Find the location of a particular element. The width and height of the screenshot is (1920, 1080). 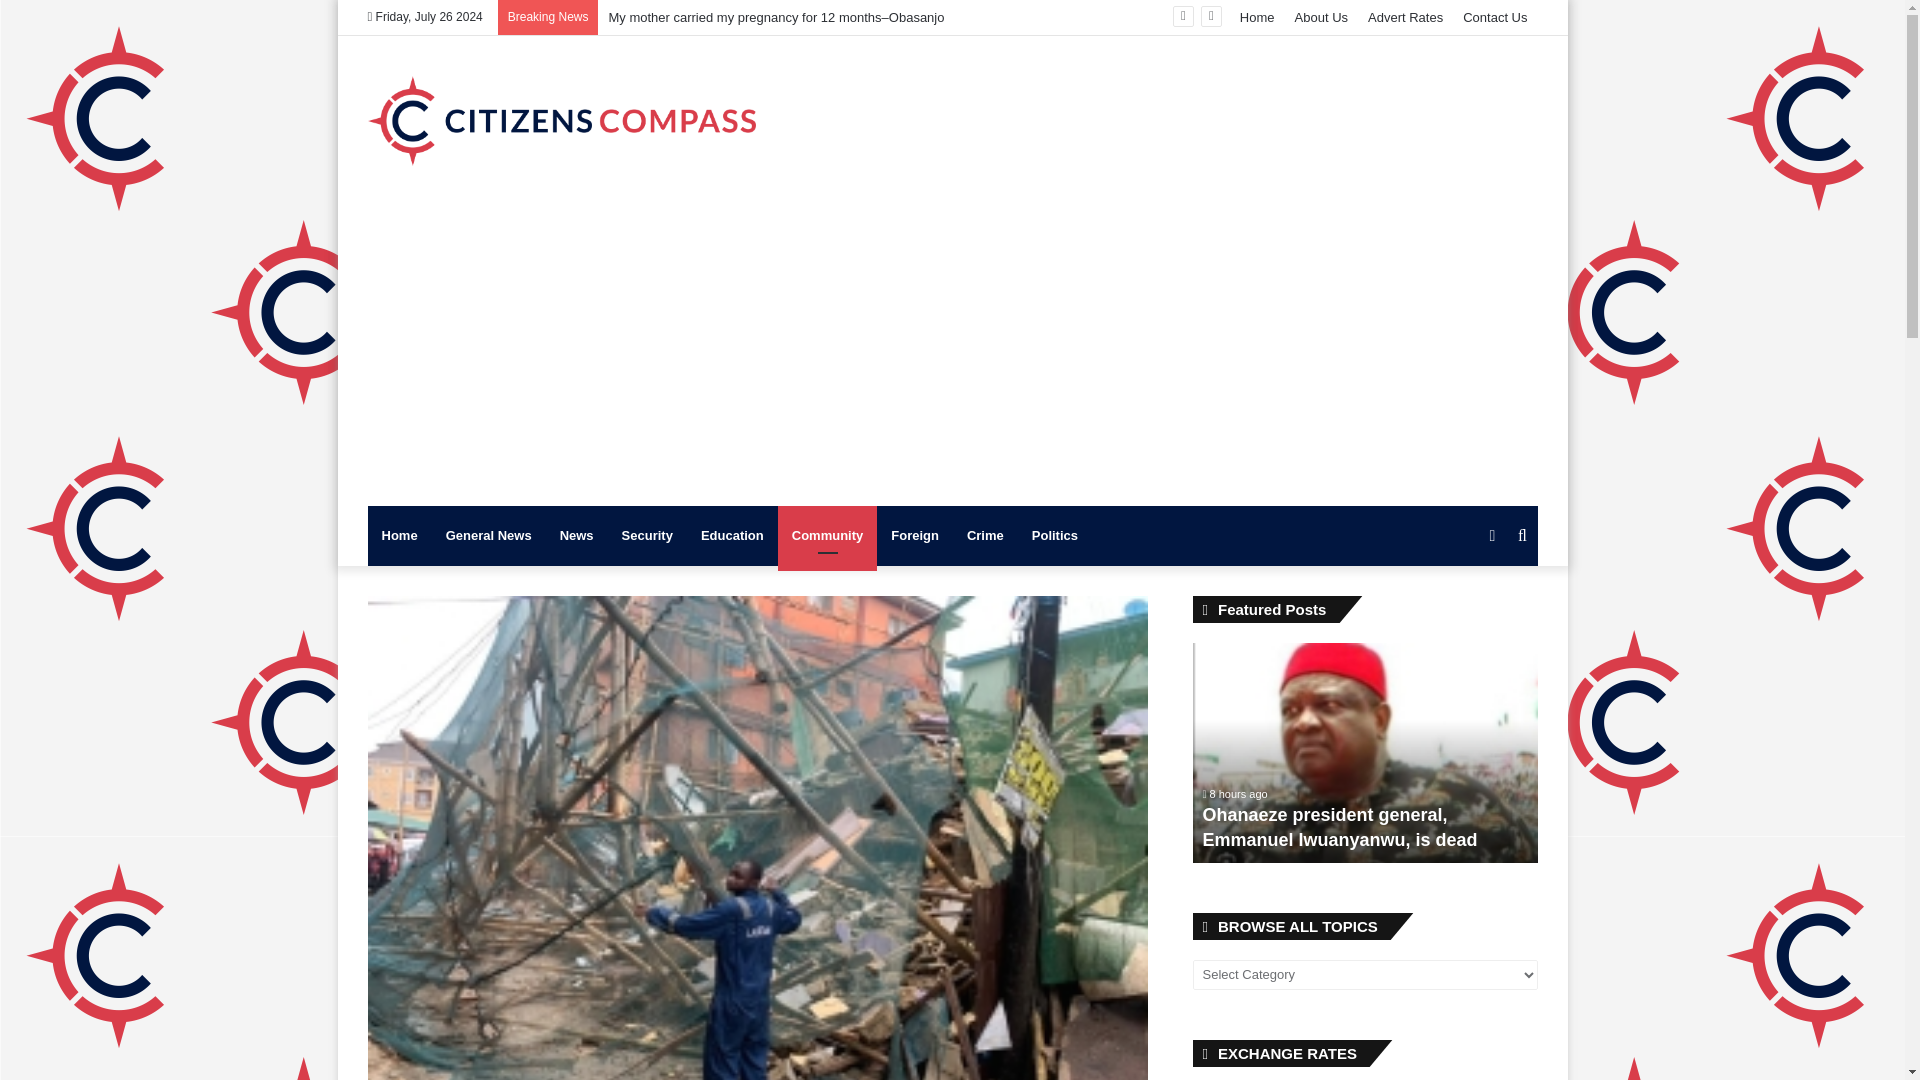

Home is located at coordinates (400, 536).